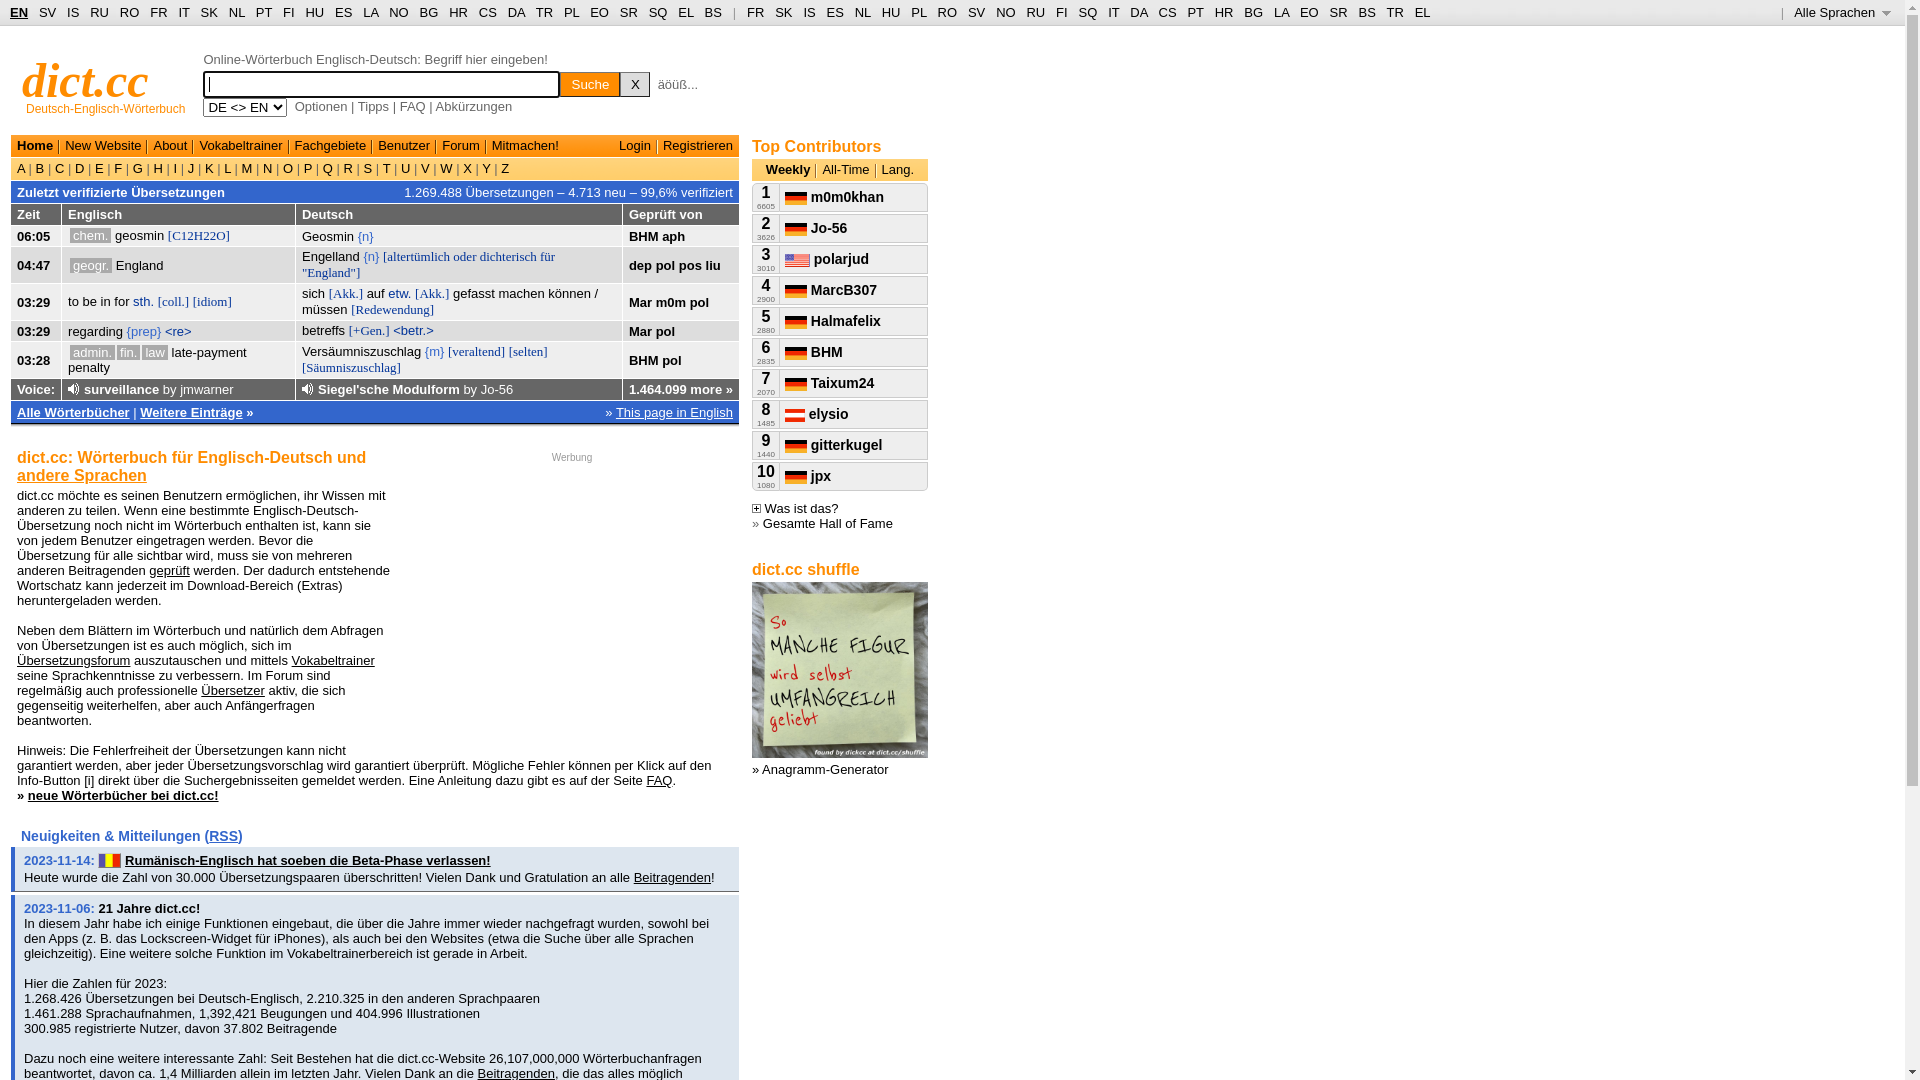  I want to click on Optionen, so click(322, 106).